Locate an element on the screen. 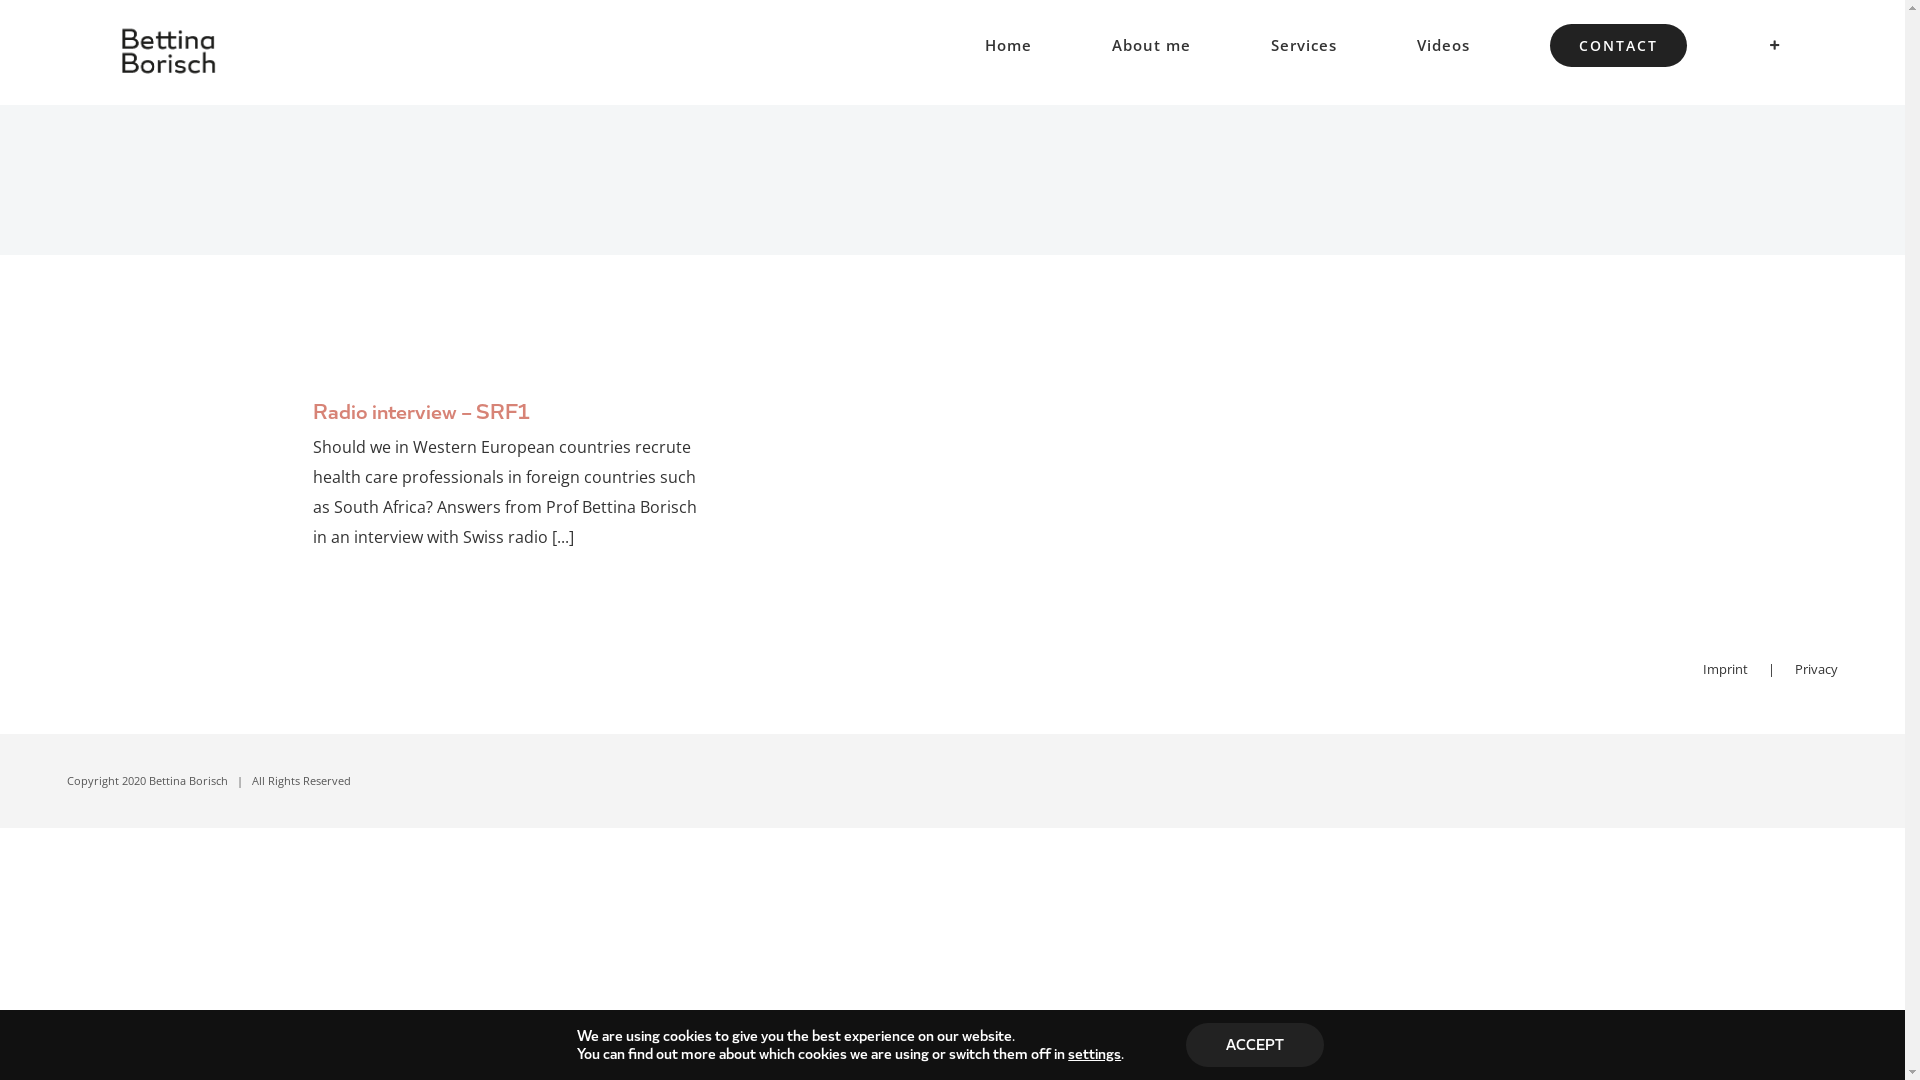 The image size is (1920, 1080). Privacy is located at coordinates (1816, 669).